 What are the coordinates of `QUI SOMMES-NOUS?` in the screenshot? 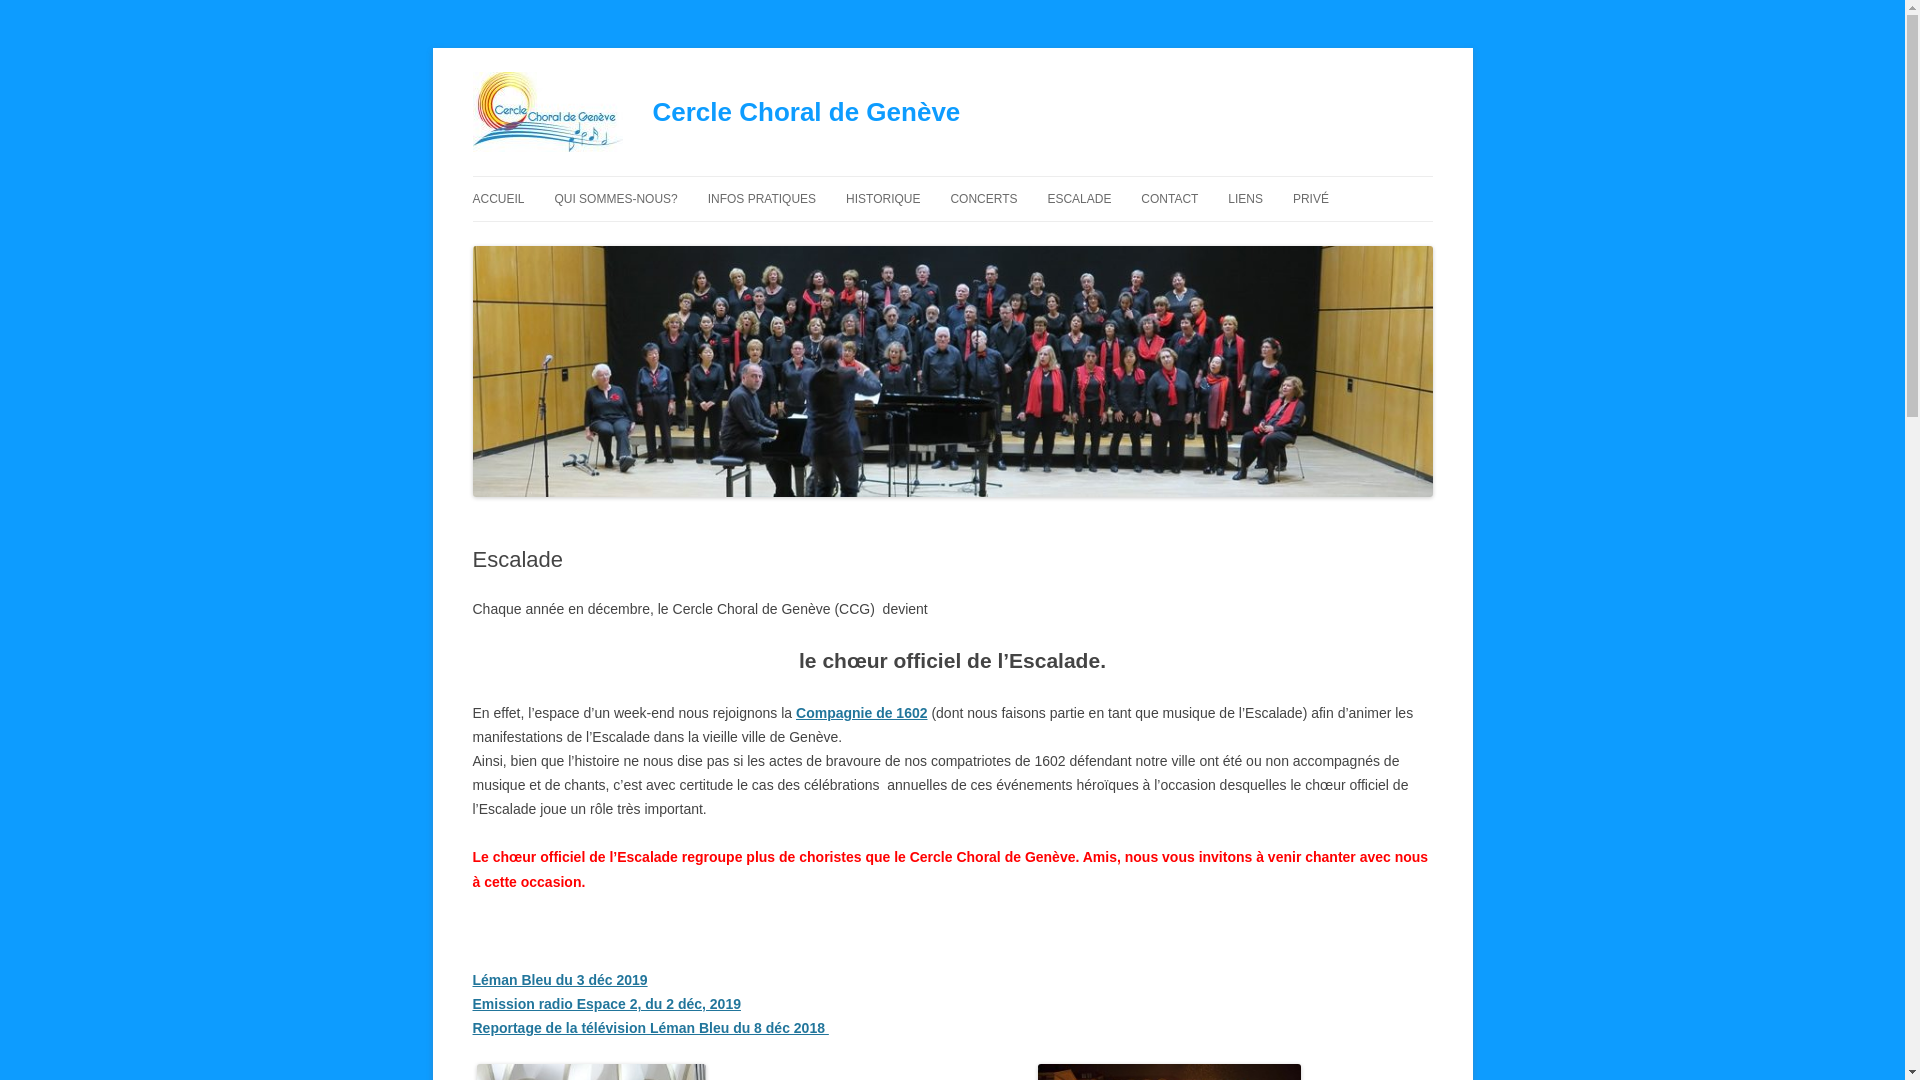 It's located at (616, 199).